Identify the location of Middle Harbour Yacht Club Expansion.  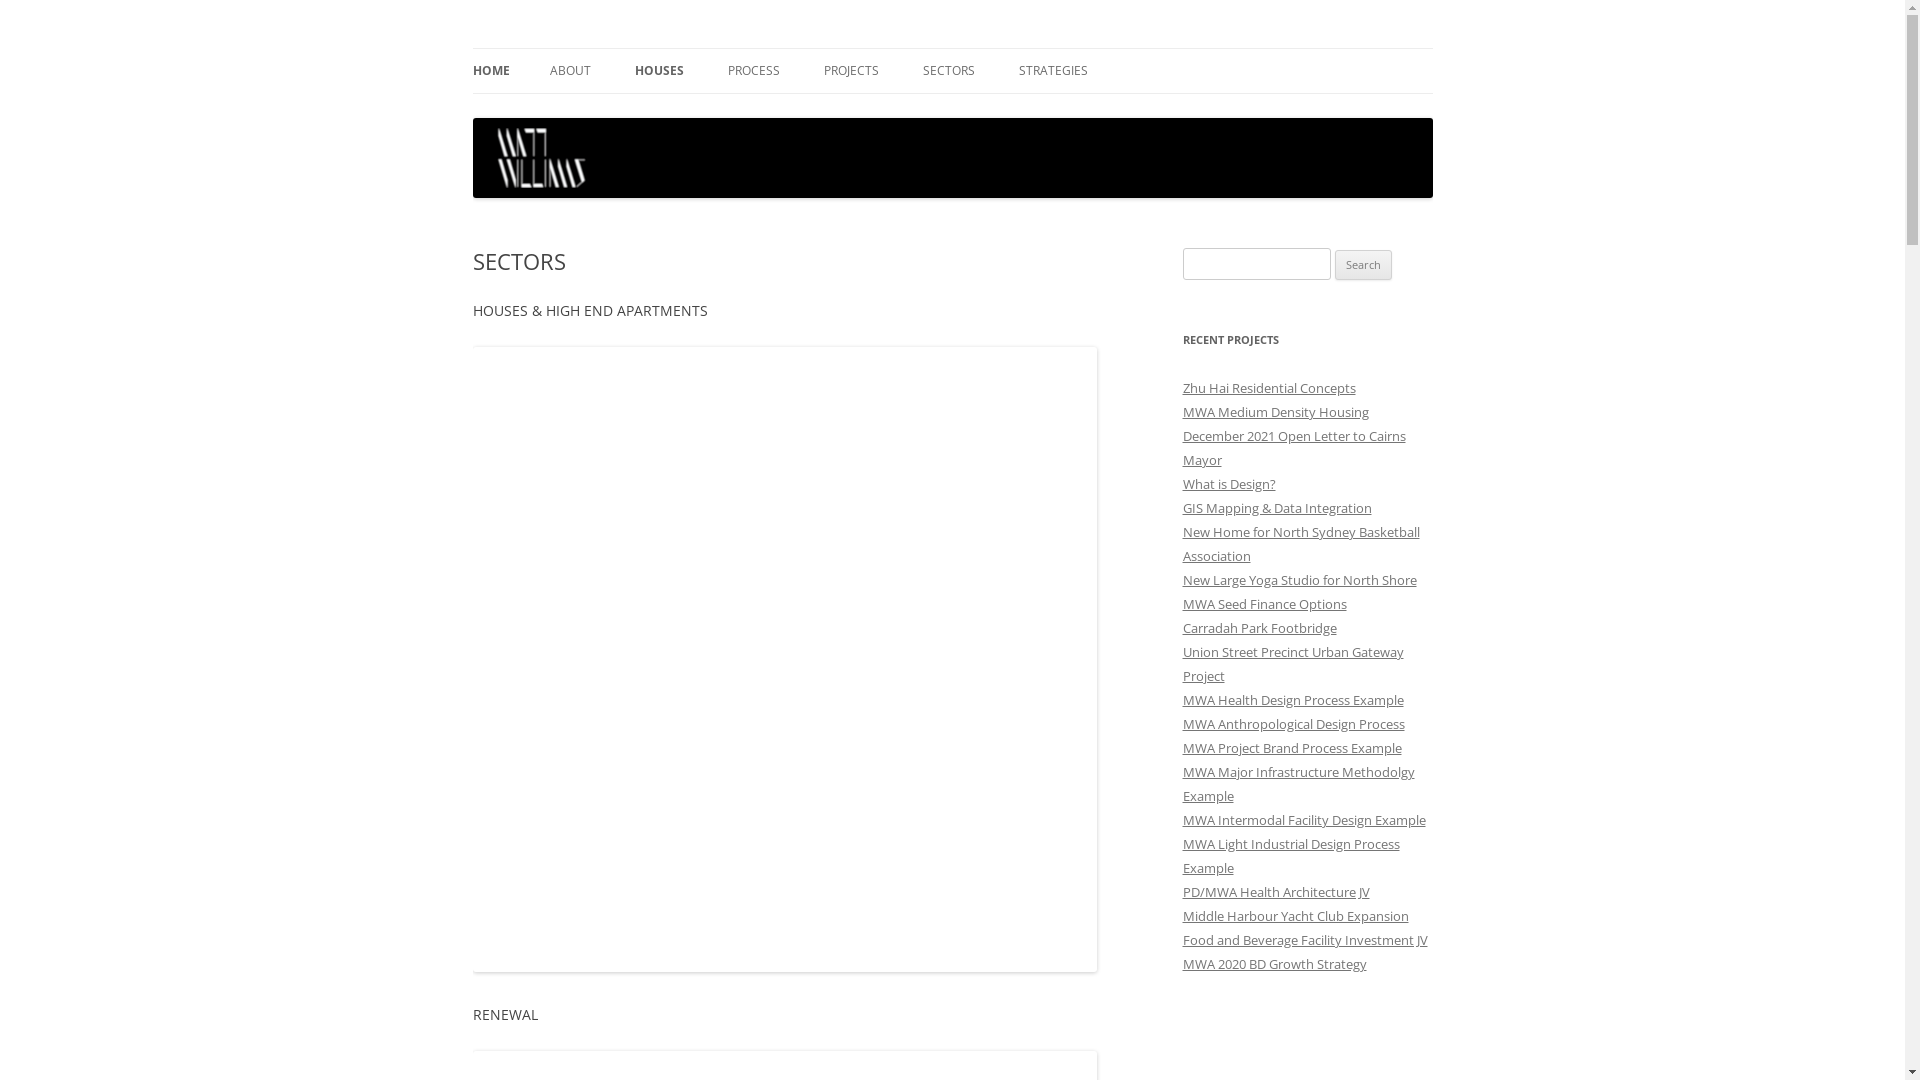
(1295, 916).